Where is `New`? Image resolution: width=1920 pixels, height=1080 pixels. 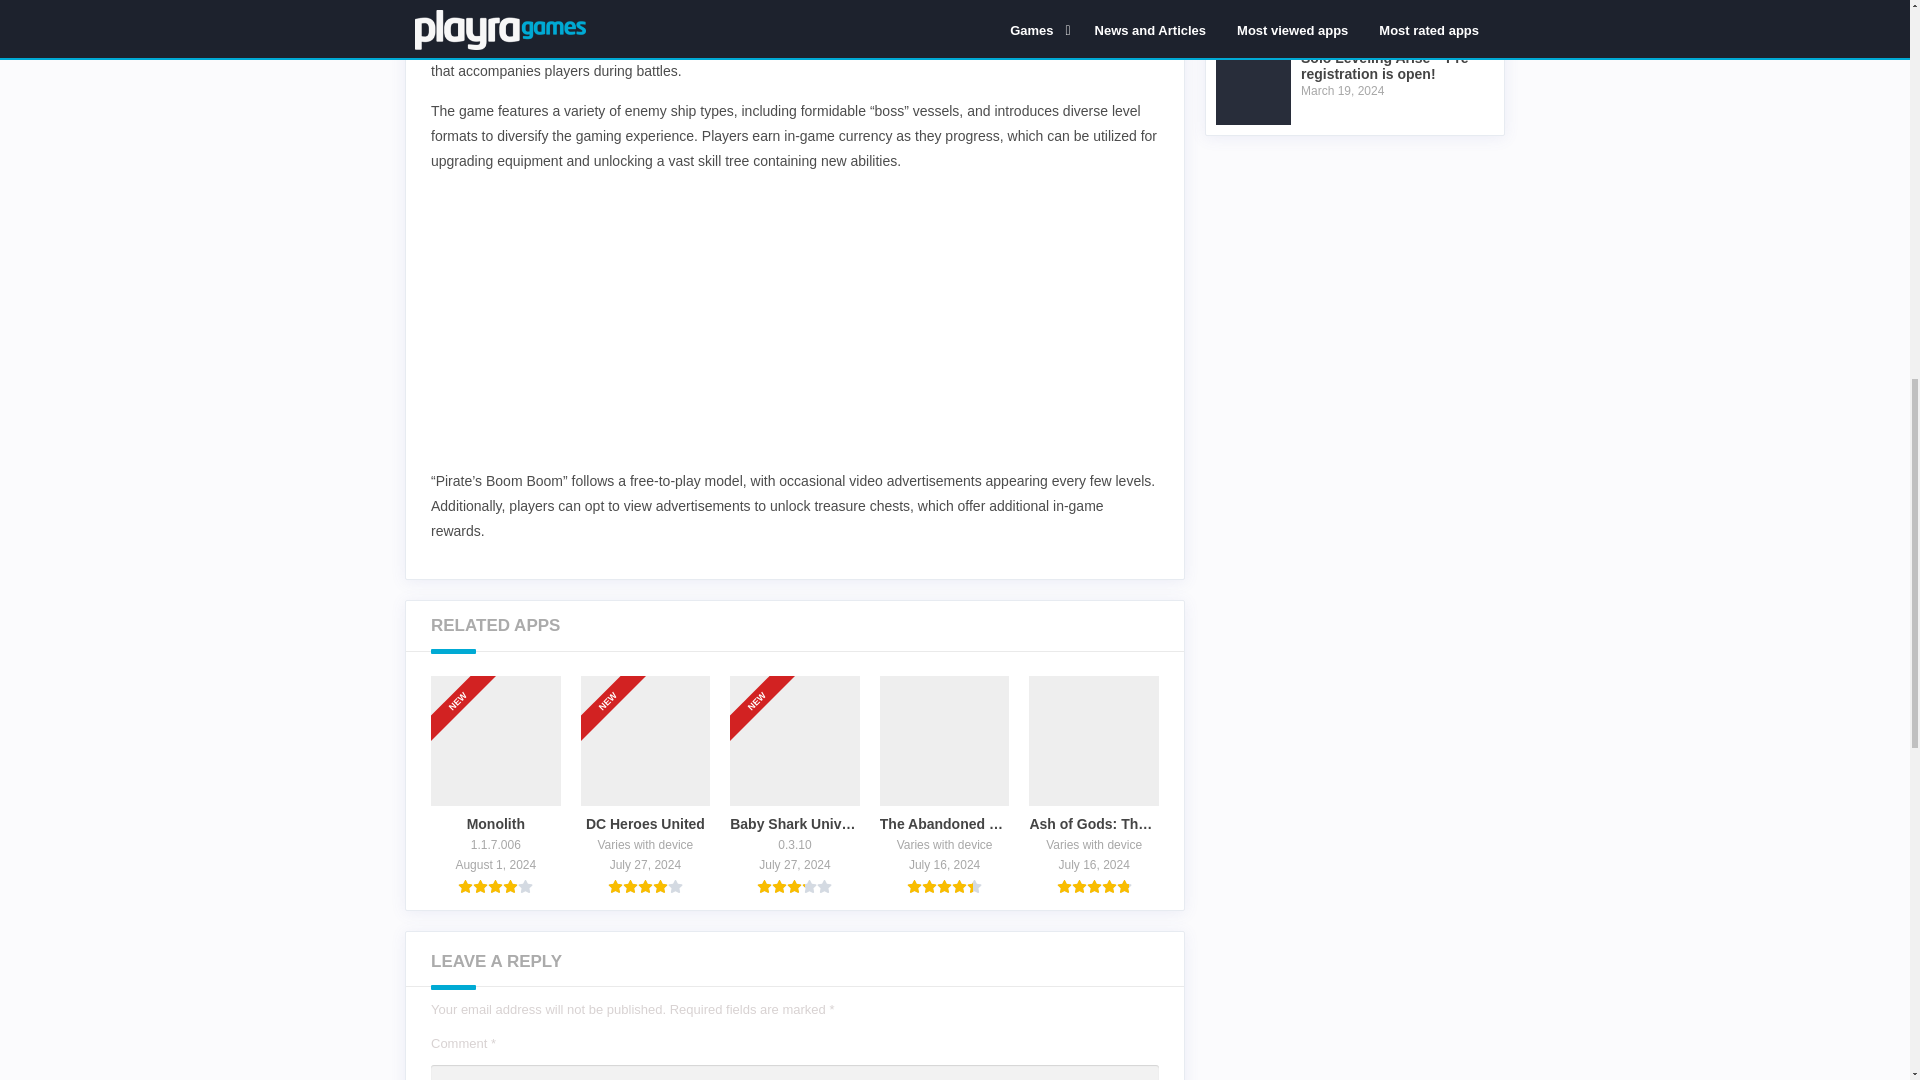
New is located at coordinates (765, 668).